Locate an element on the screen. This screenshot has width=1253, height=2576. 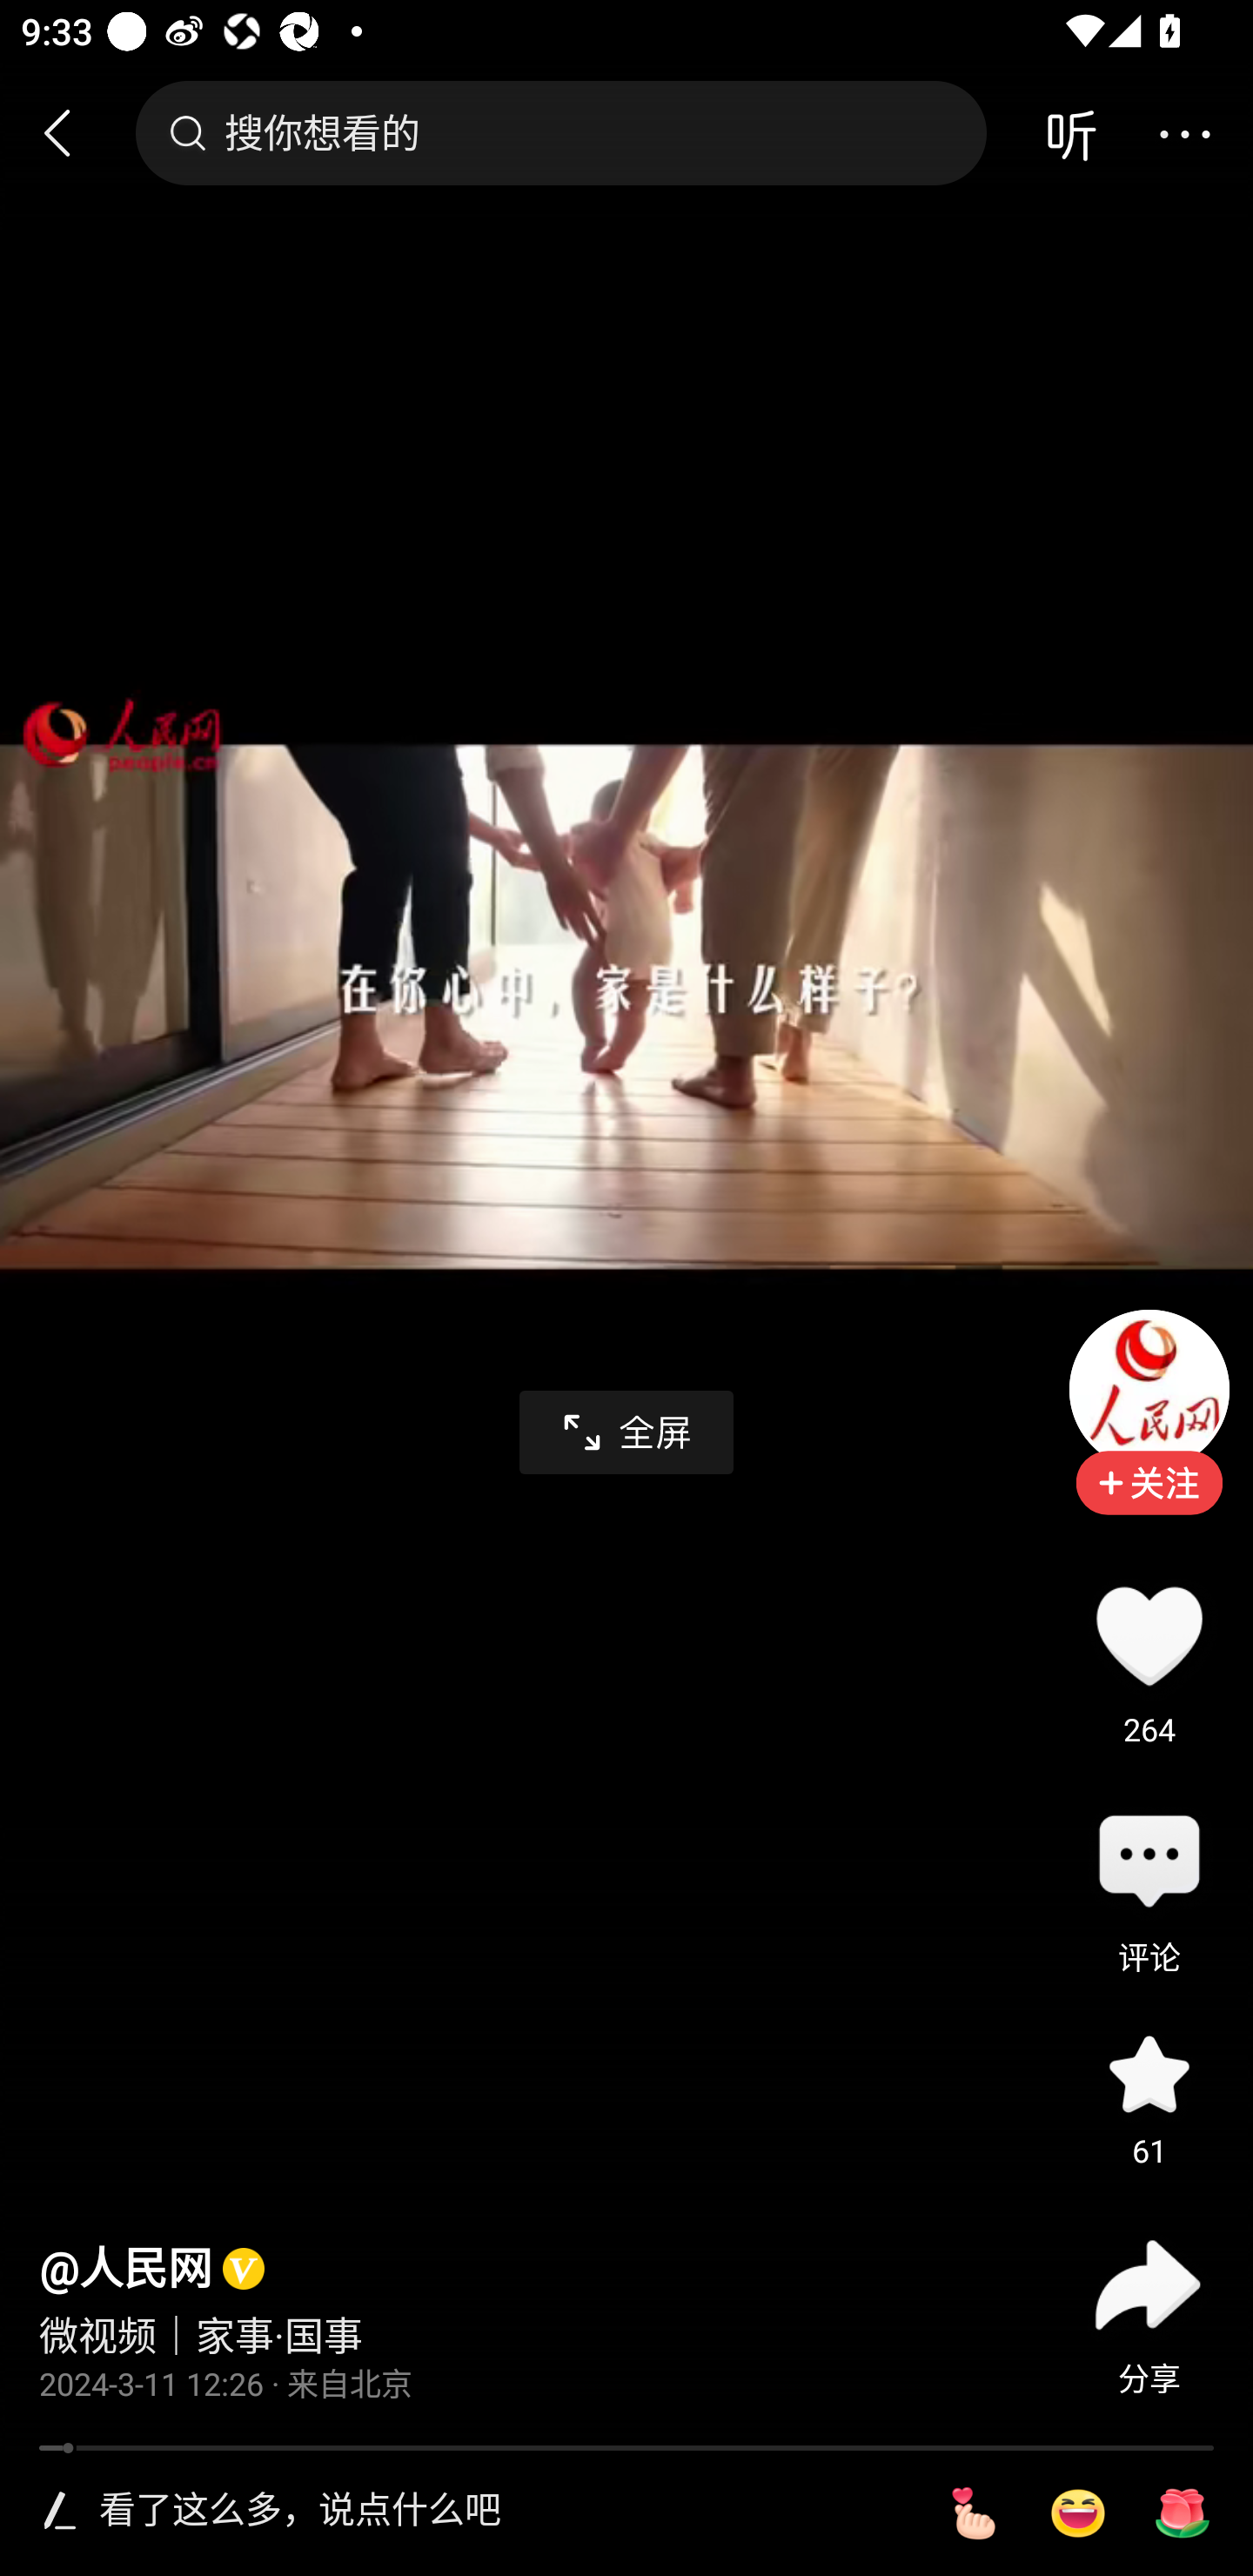
评论 评论 评论 is located at coordinates (1149, 1863).